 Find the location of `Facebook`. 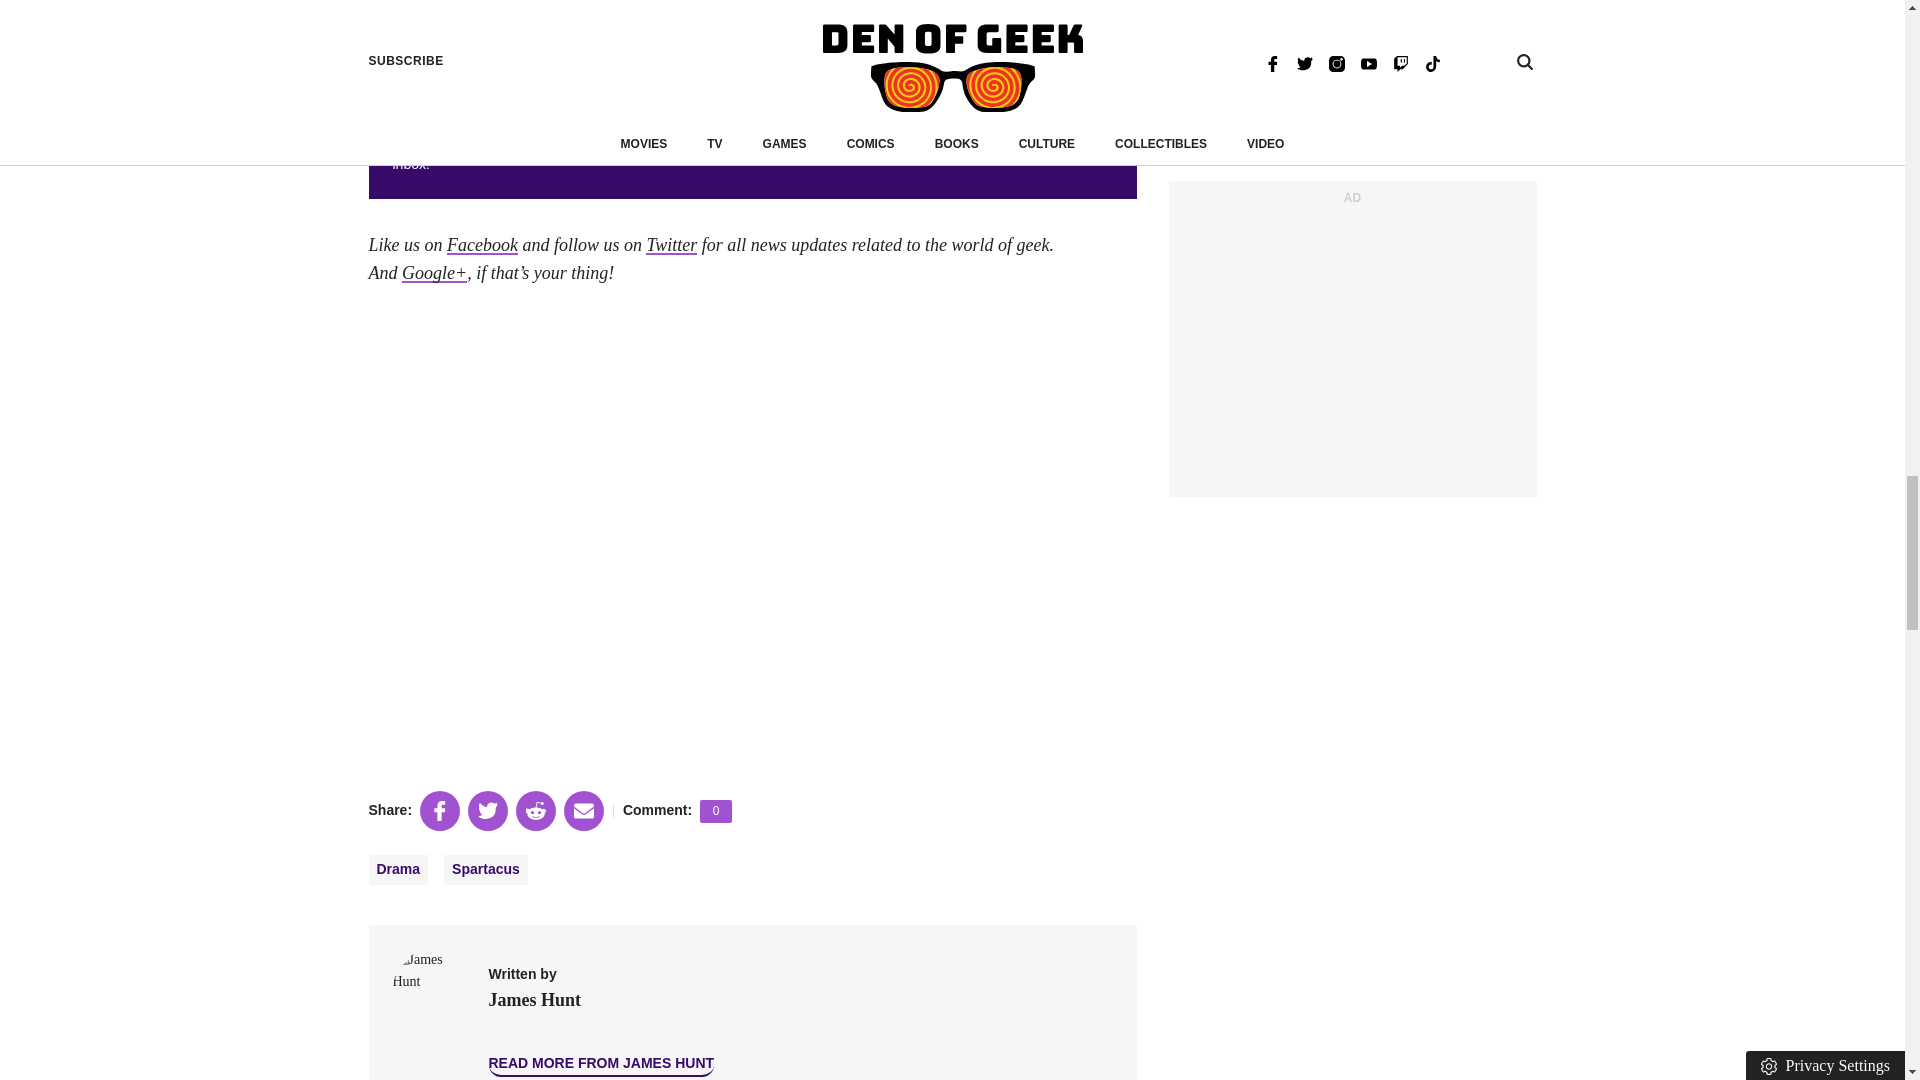

Facebook is located at coordinates (482, 244).